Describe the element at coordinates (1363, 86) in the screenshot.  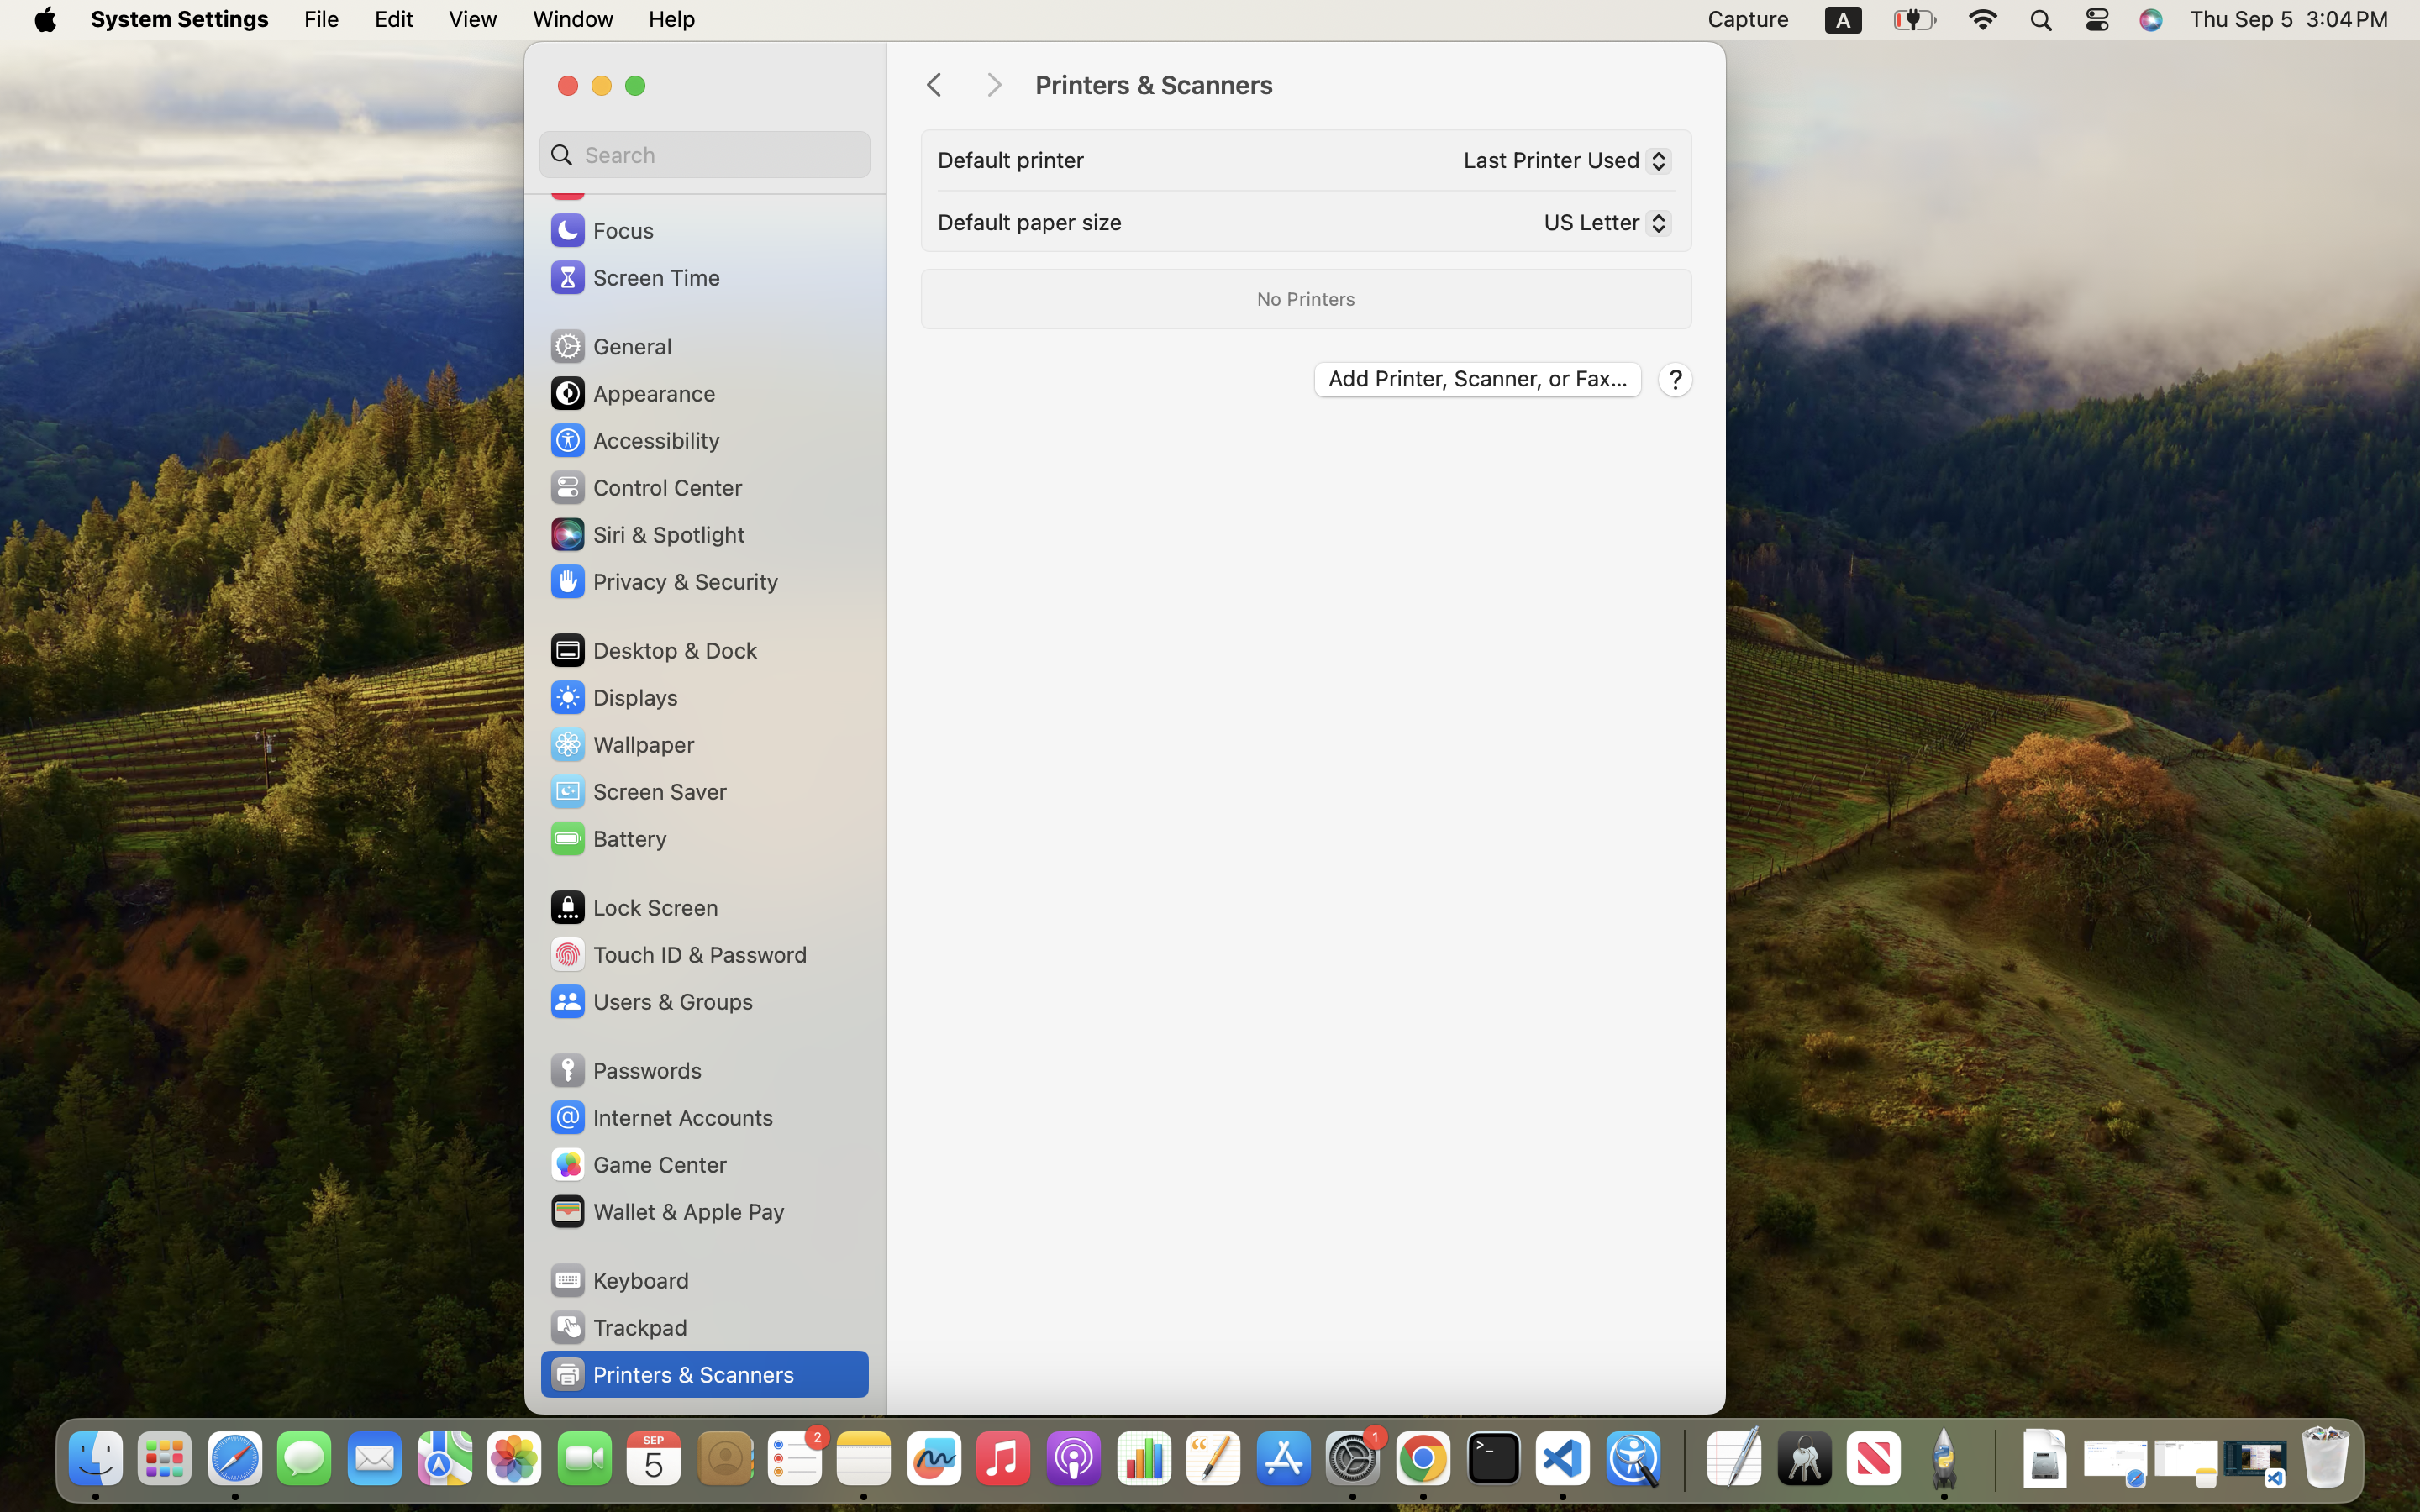
I see `Printers & Scanners` at that location.